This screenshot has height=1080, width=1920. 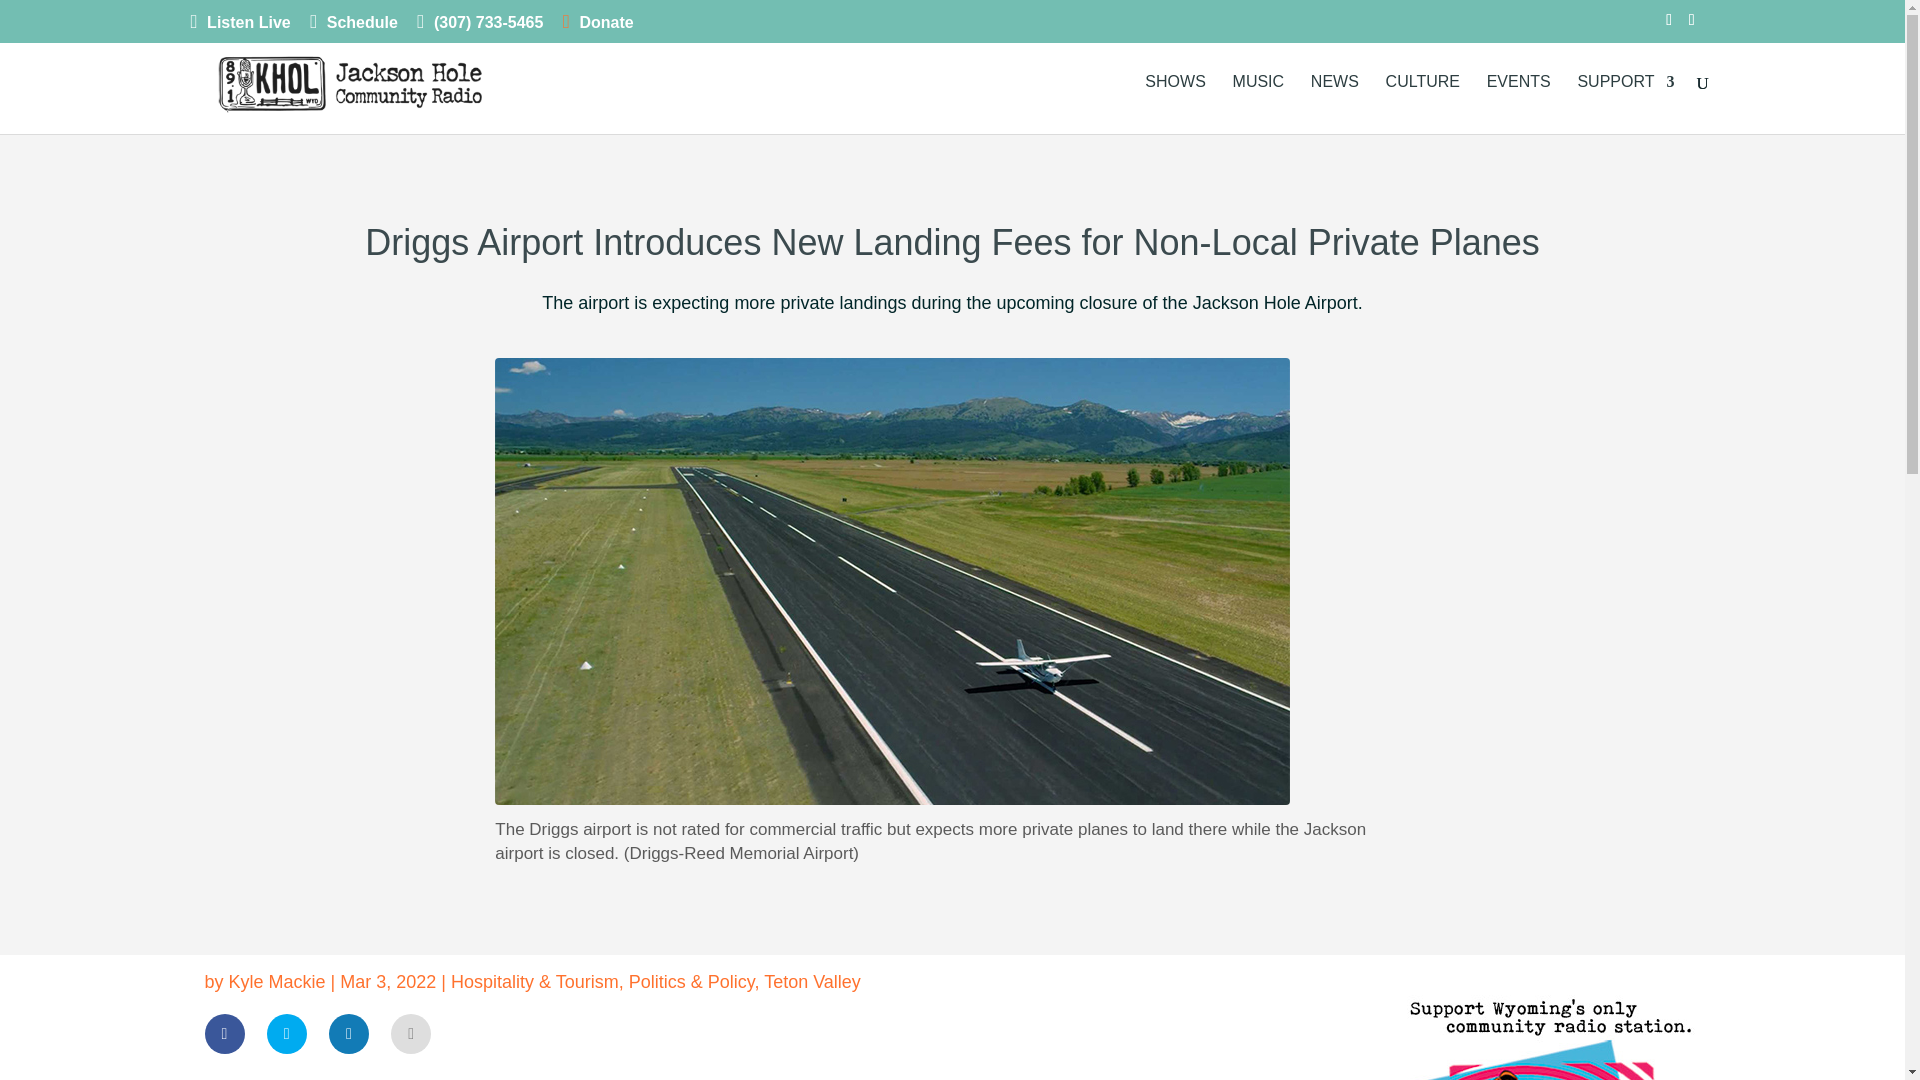 What do you see at coordinates (1549, 1025) in the screenshot?
I see `KHOL-Jackson-Hole-Community-Radio-Membership-Support-Ad-1` at bounding box center [1549, 1025].